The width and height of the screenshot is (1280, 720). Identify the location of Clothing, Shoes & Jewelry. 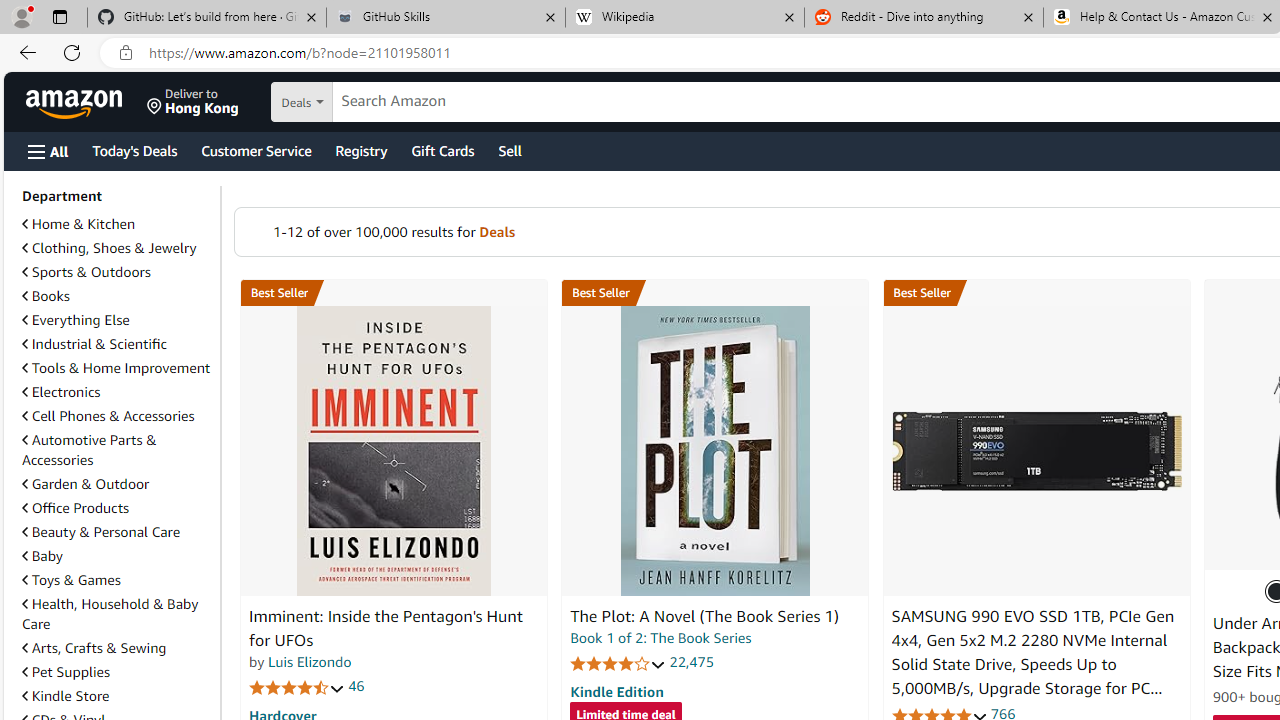
(109, 248).